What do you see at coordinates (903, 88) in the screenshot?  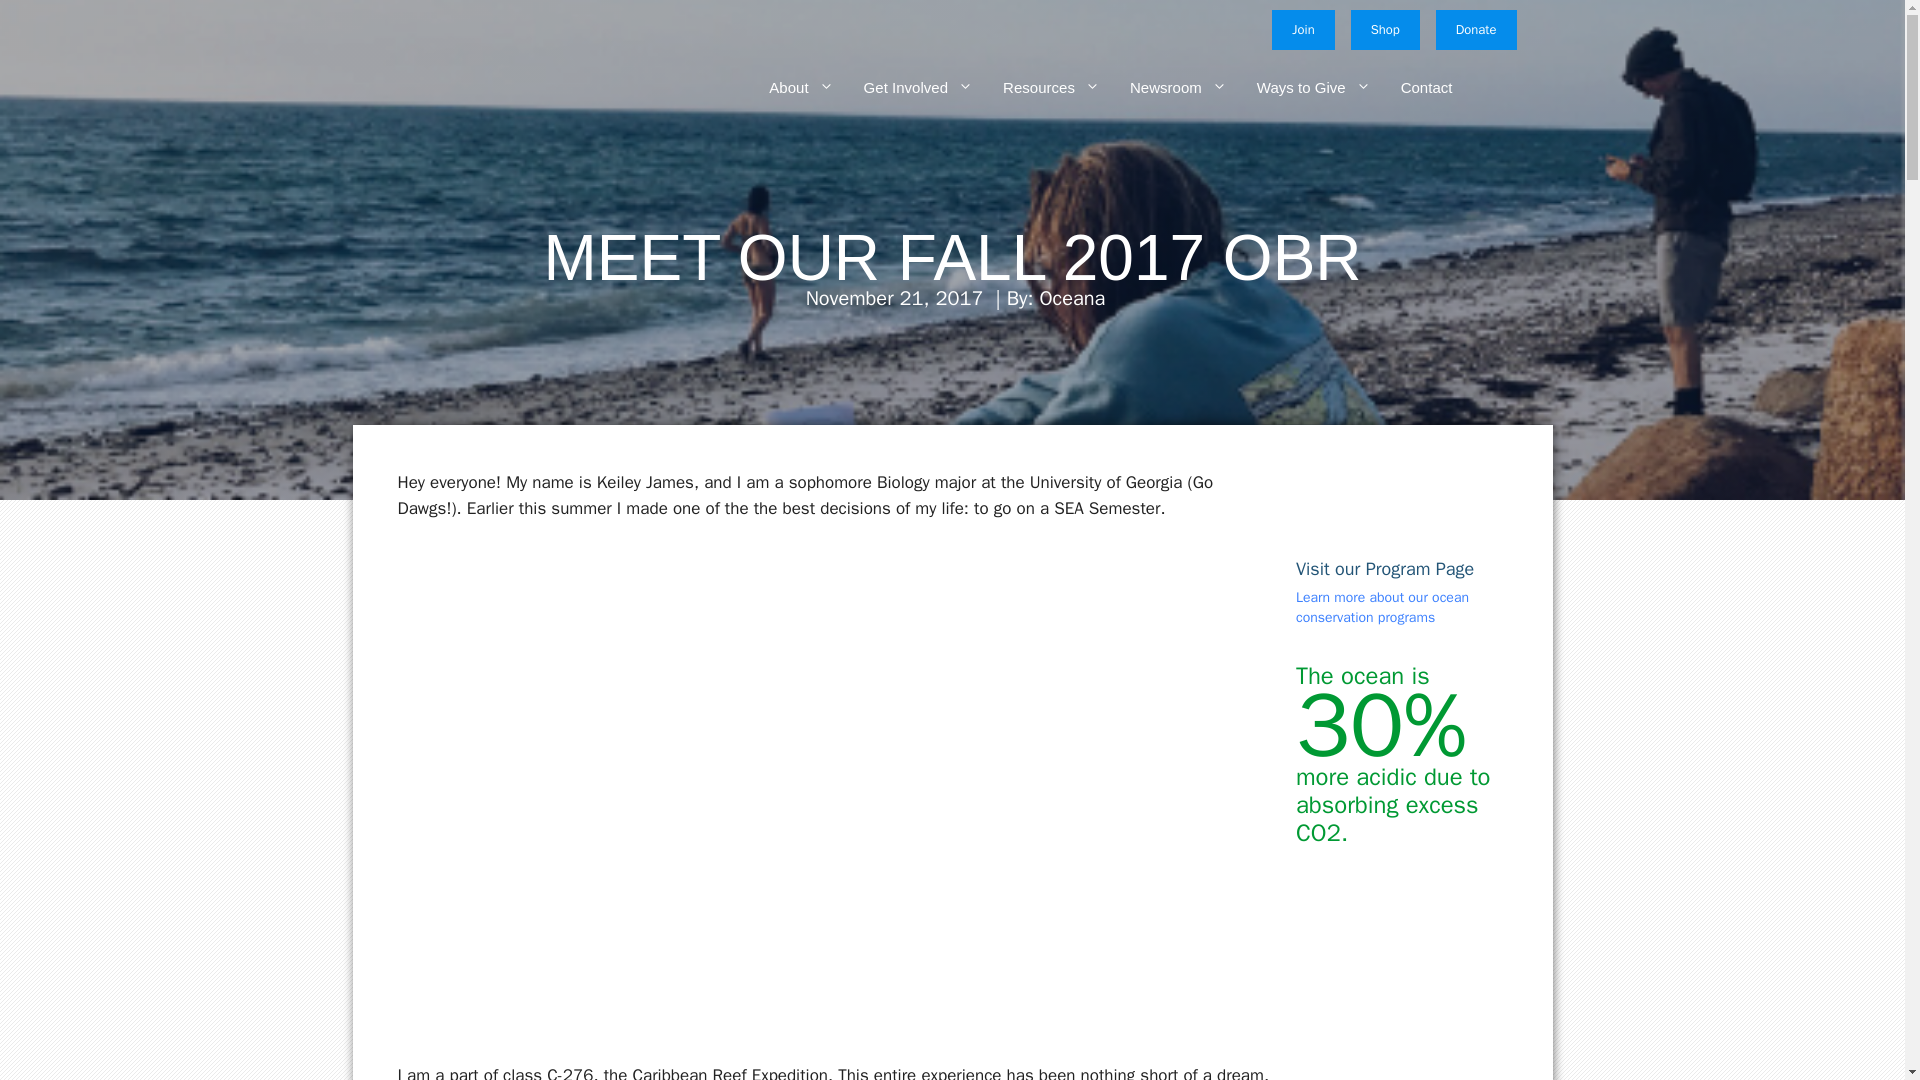 I see `Get Involved` at bounding box center [903, 88].